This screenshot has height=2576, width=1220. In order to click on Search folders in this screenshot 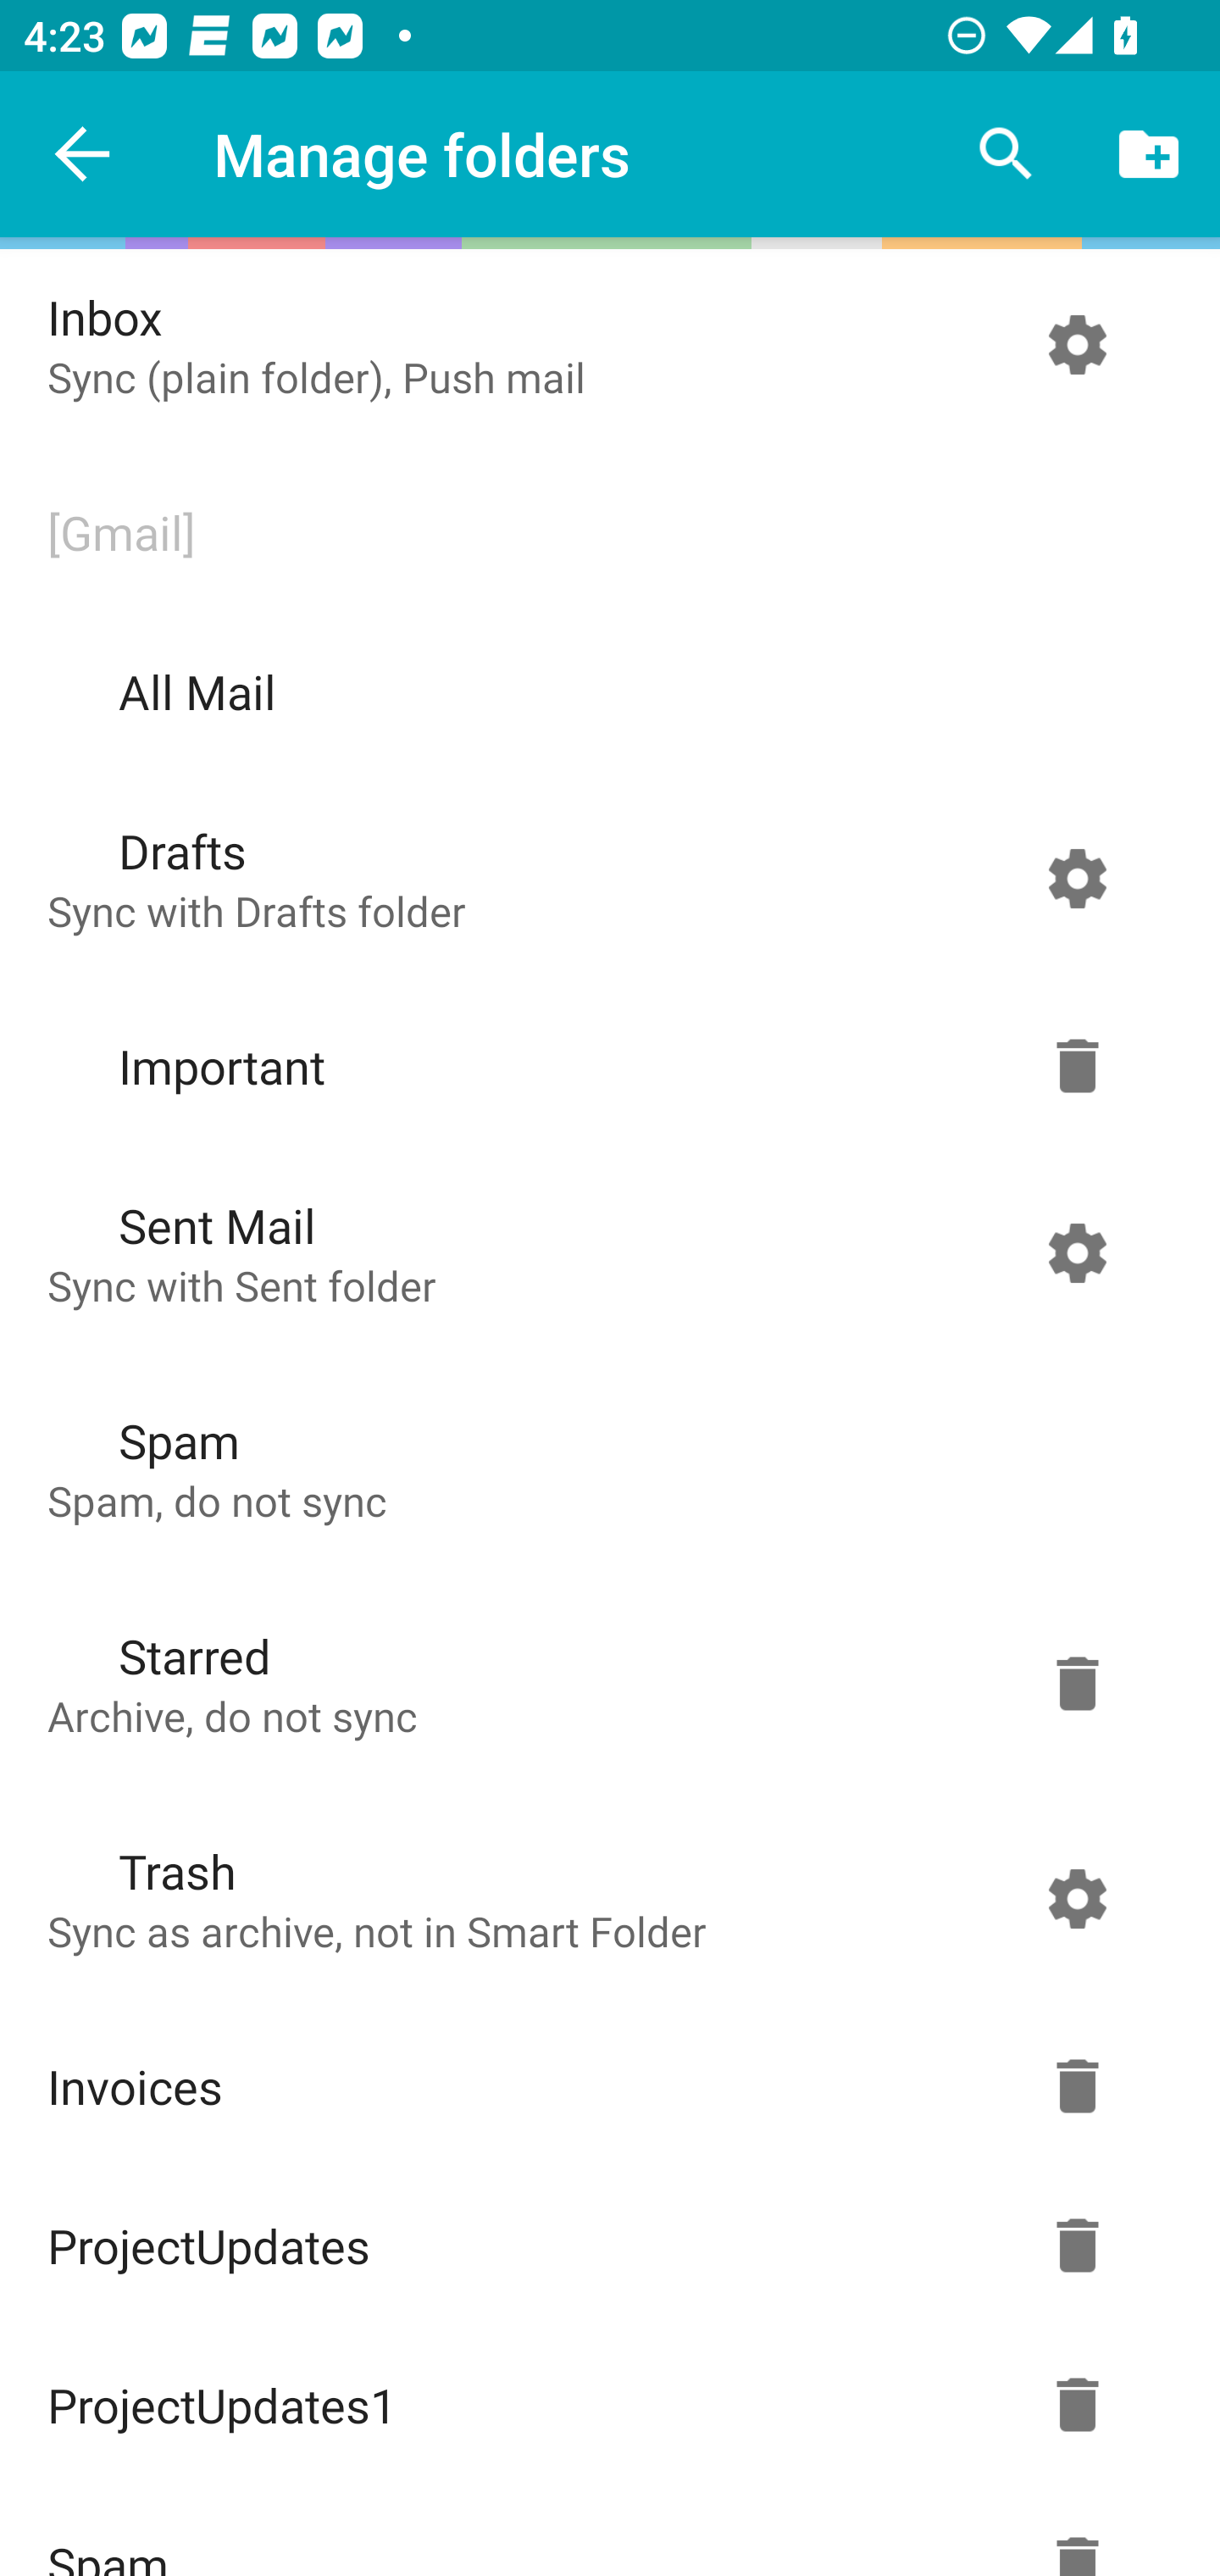, I will do `click(1006, 154)`.